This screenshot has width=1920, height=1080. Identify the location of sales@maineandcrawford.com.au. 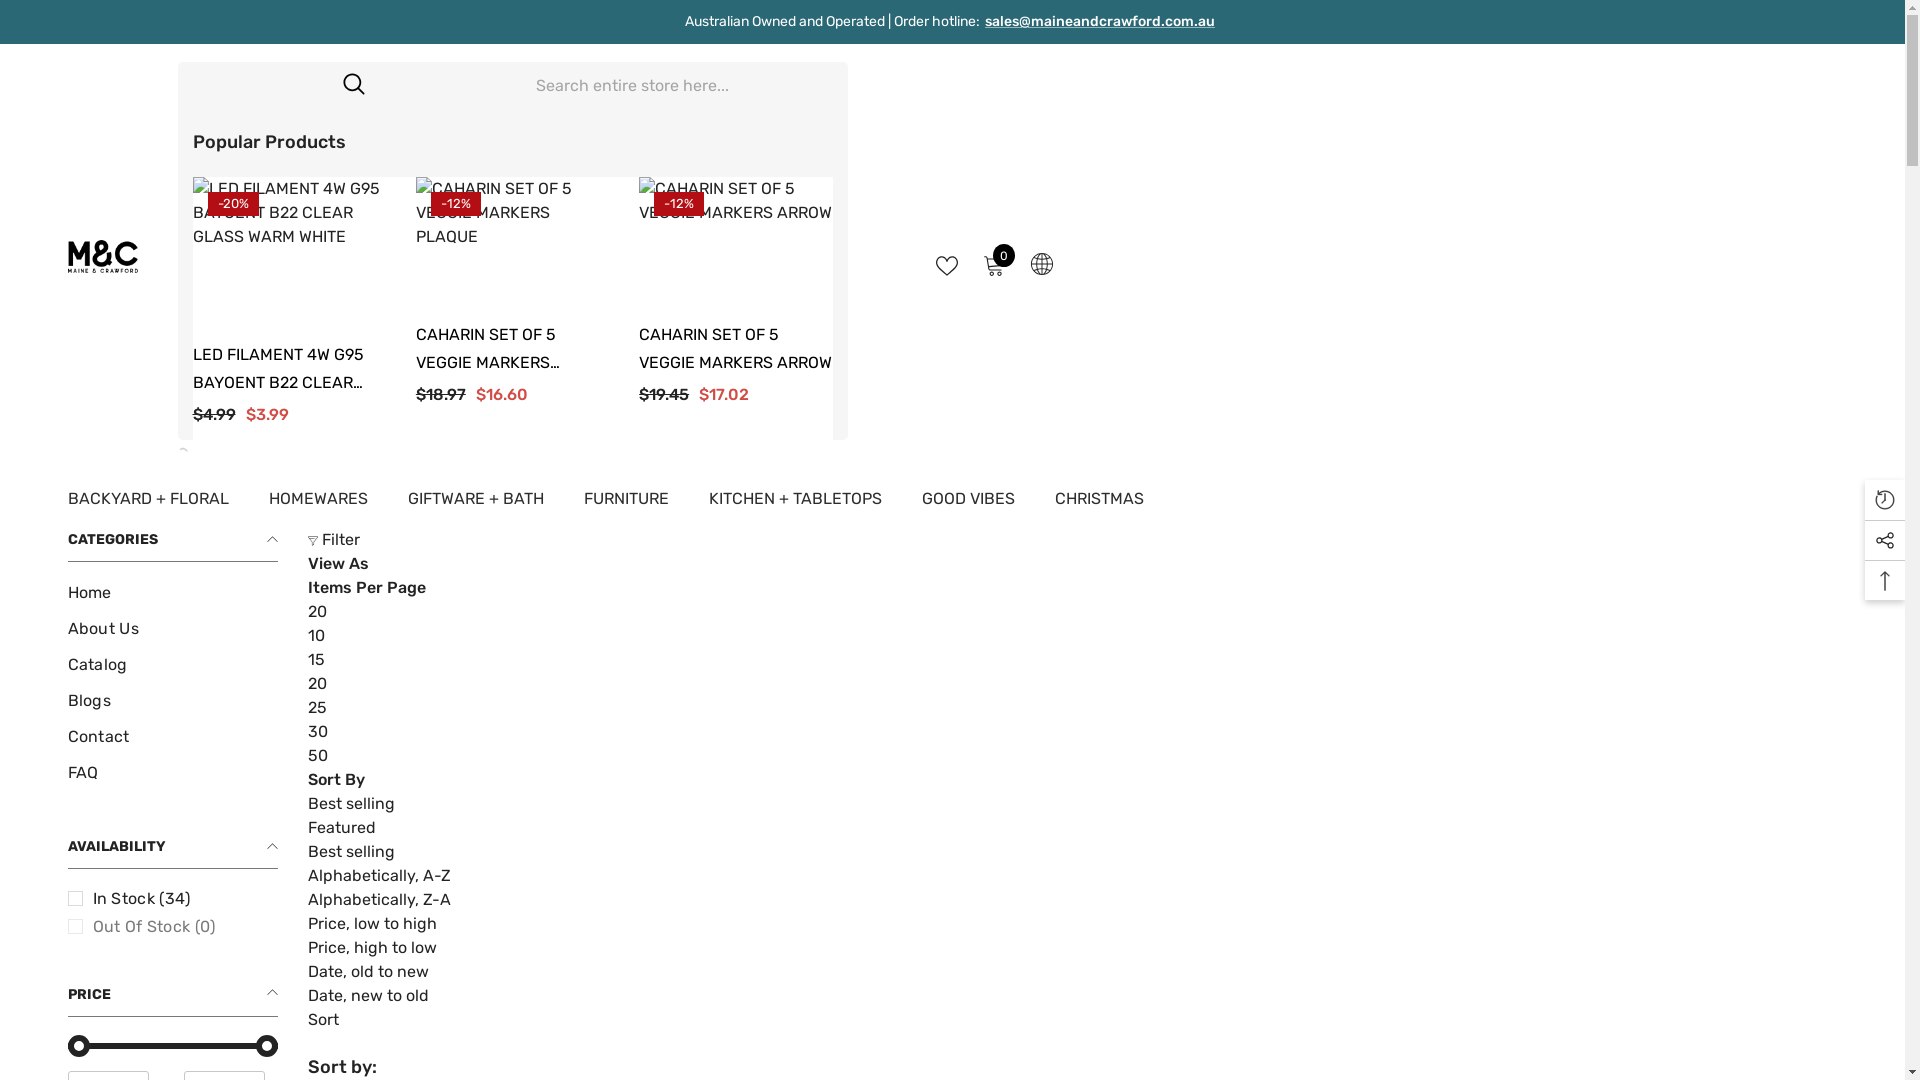
(1100, 22).